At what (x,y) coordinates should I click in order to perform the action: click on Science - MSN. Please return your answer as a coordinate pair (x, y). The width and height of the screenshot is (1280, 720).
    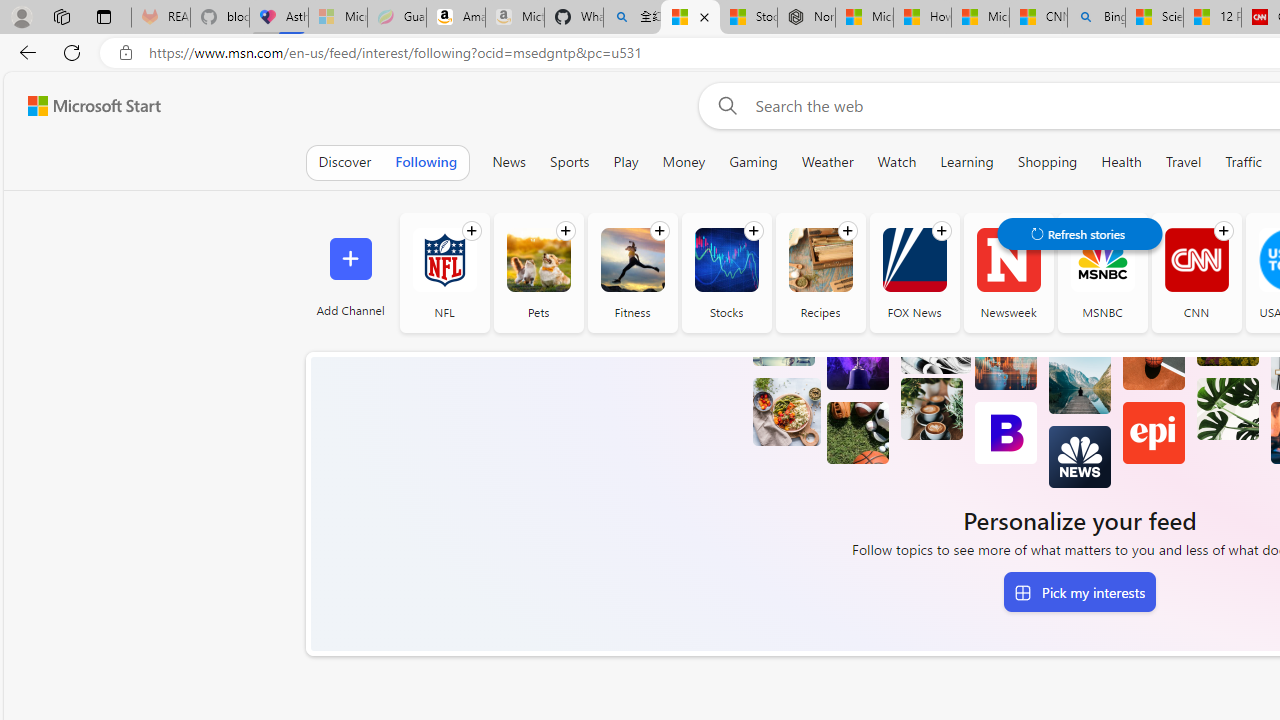
    Looking at the image, I should click on (1154, 18).